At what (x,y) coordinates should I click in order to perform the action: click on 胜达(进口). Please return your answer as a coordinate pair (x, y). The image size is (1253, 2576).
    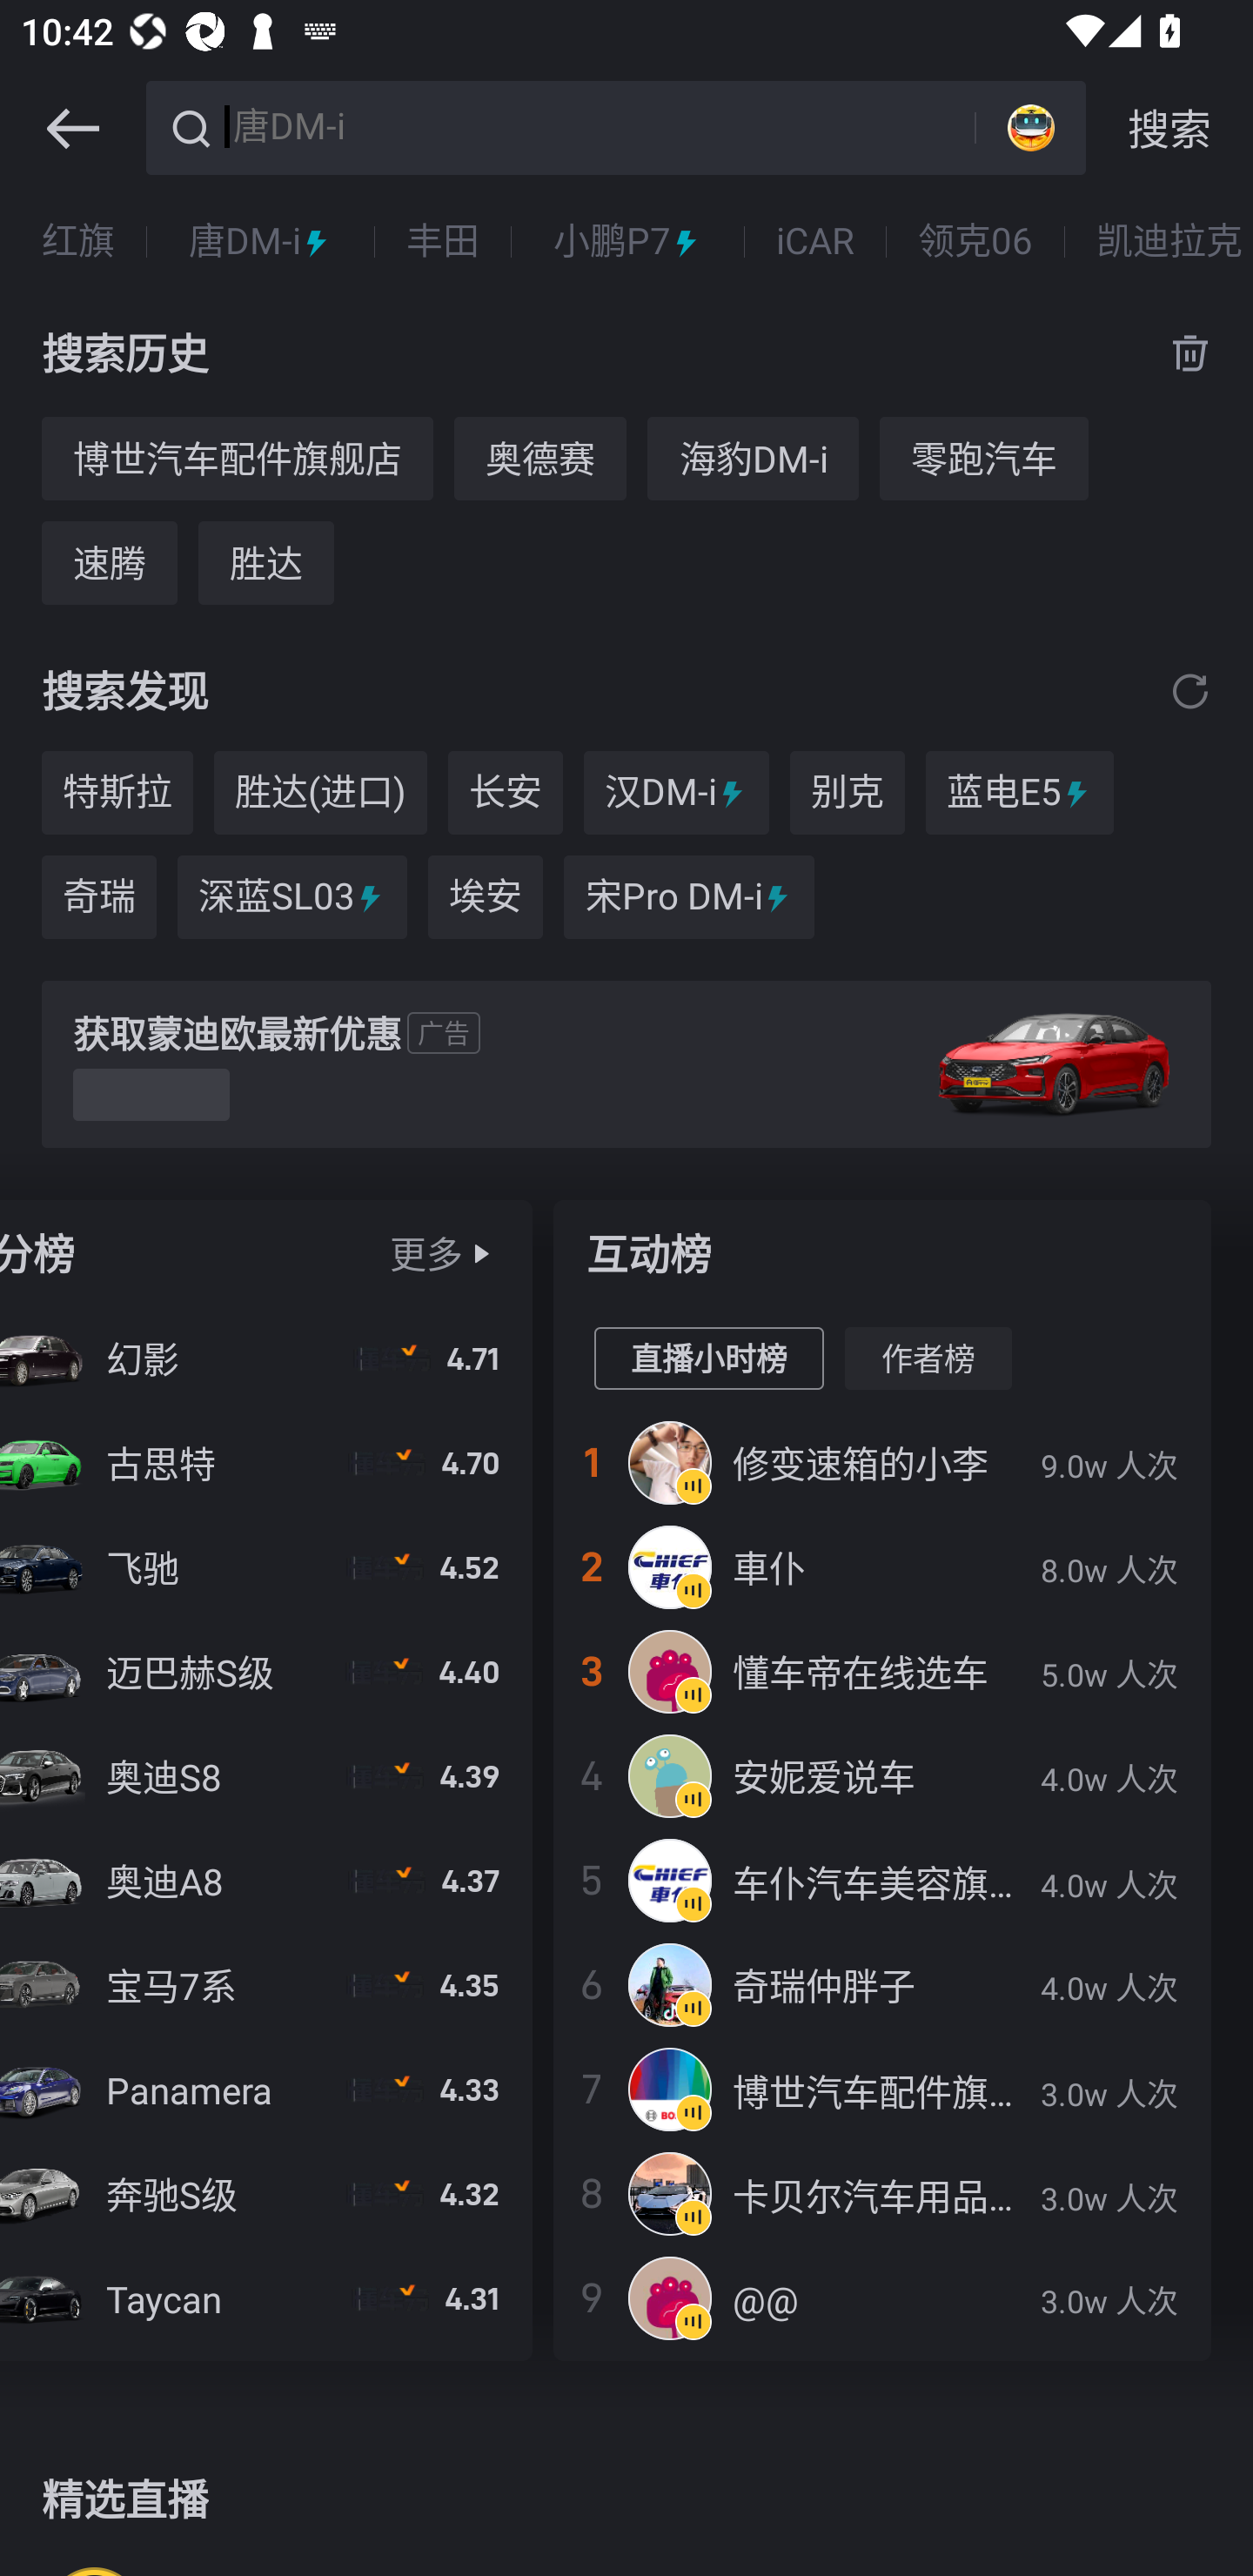
    Looking at the image, I should click on (320, 794).